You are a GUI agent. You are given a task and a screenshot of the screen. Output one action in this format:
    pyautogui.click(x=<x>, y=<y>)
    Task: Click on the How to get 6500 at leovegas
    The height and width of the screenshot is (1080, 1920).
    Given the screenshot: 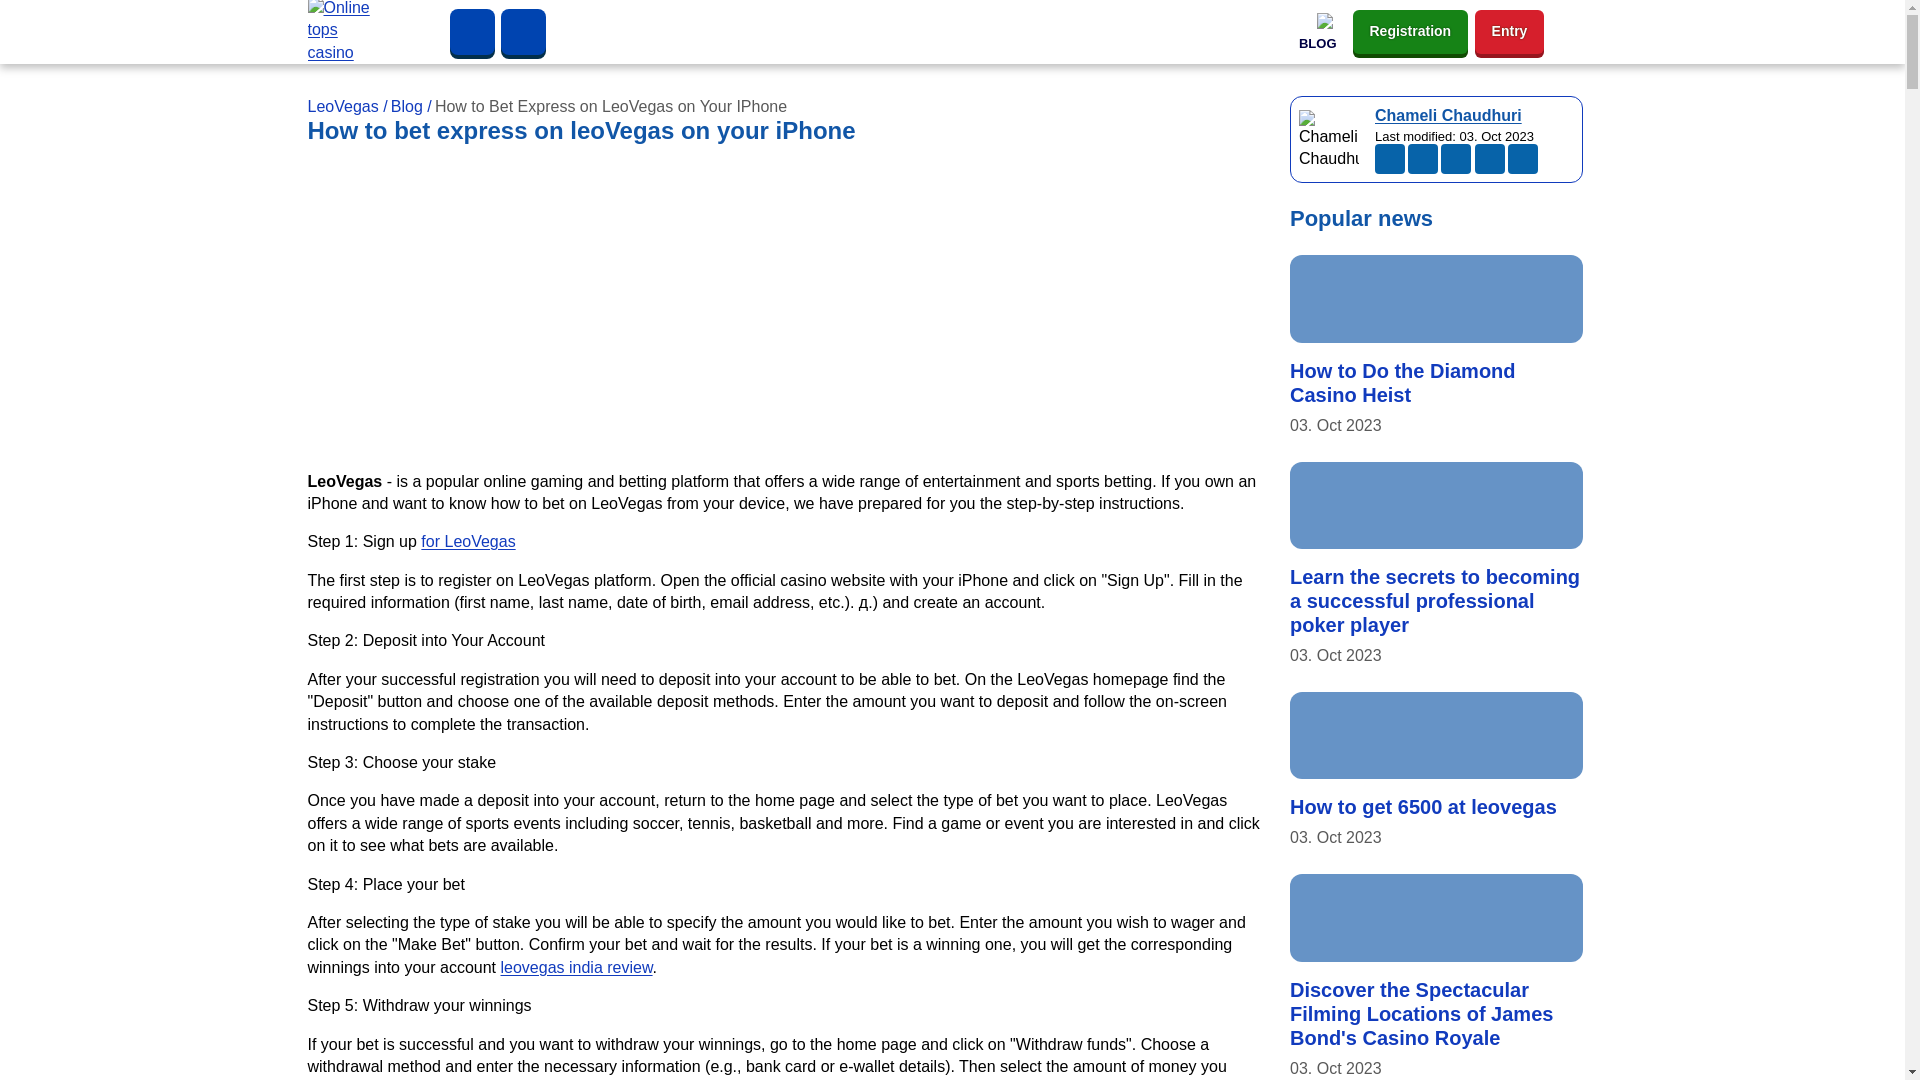 What is the action you would take?
    pyautogui.click(x=1436, y=736)
    